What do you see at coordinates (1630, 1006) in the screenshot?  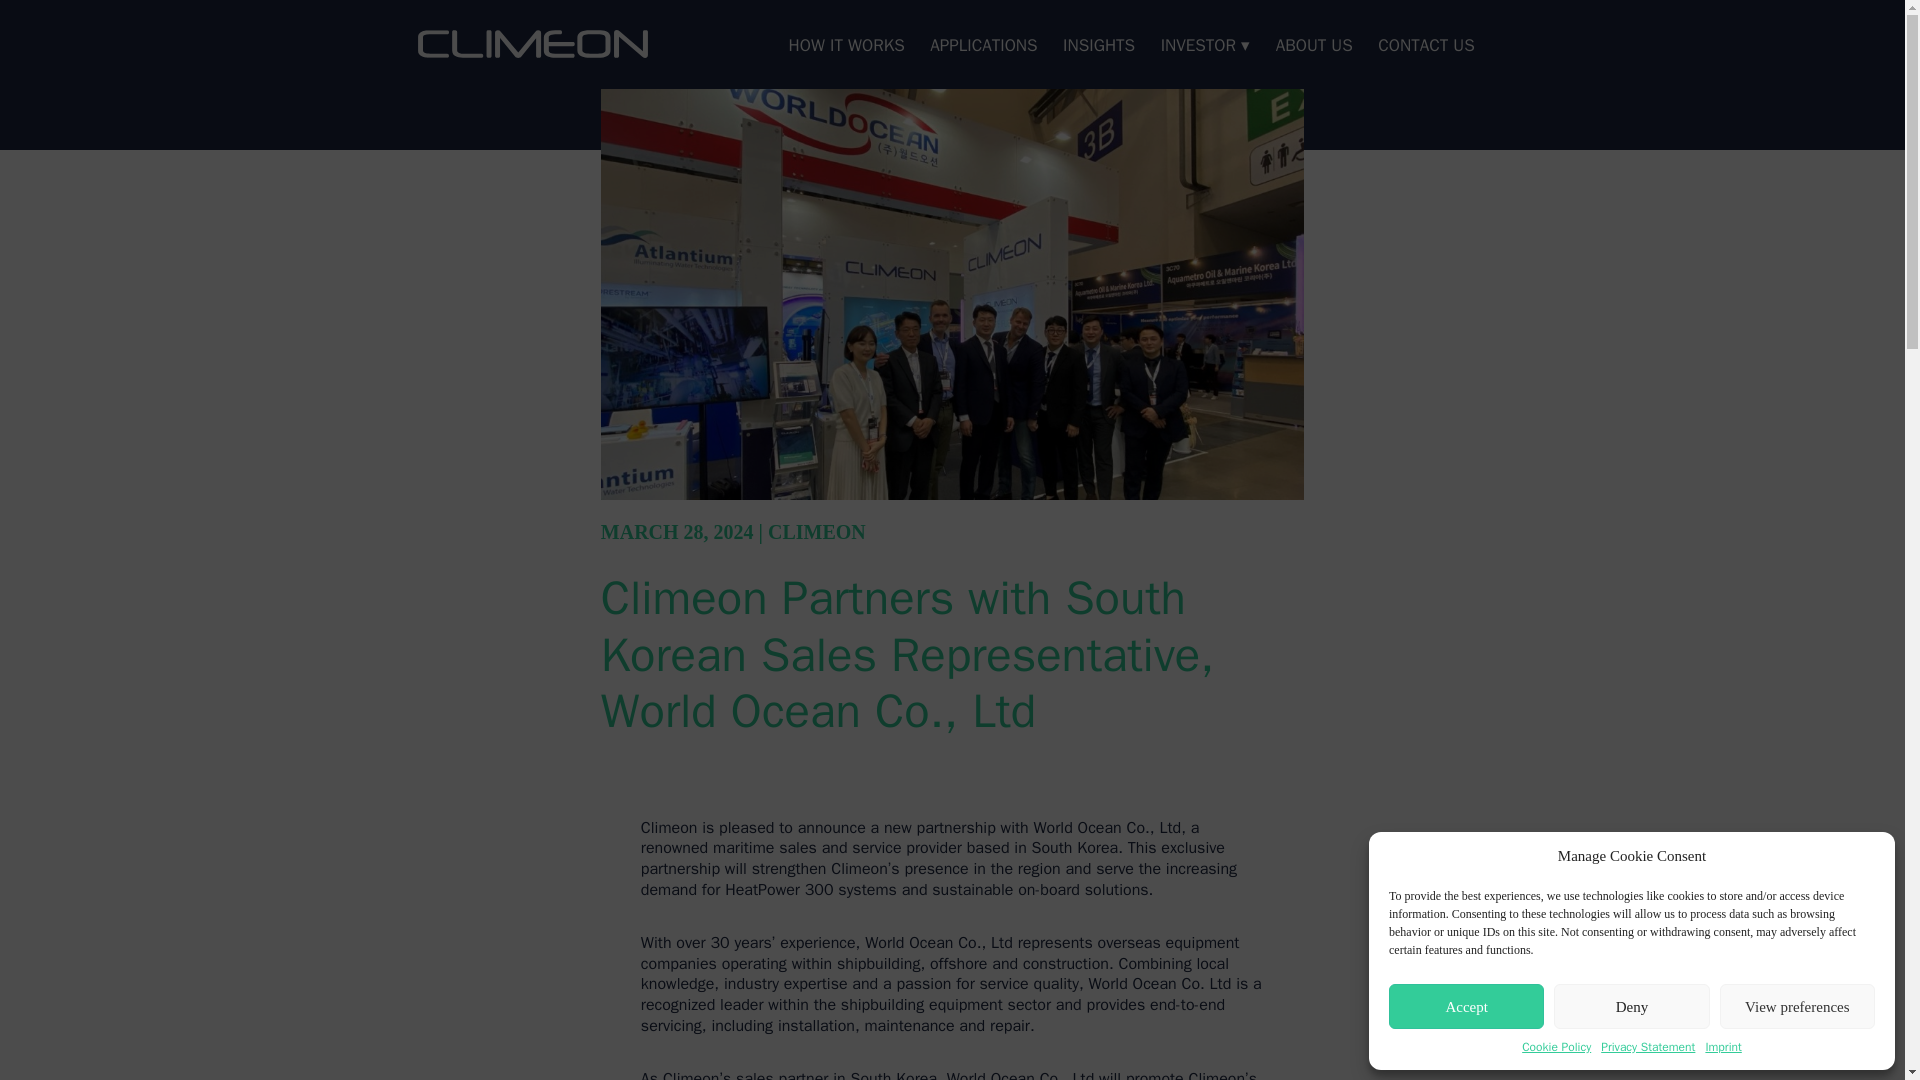 I see `Deny` at bounding box center [1630, 1006].